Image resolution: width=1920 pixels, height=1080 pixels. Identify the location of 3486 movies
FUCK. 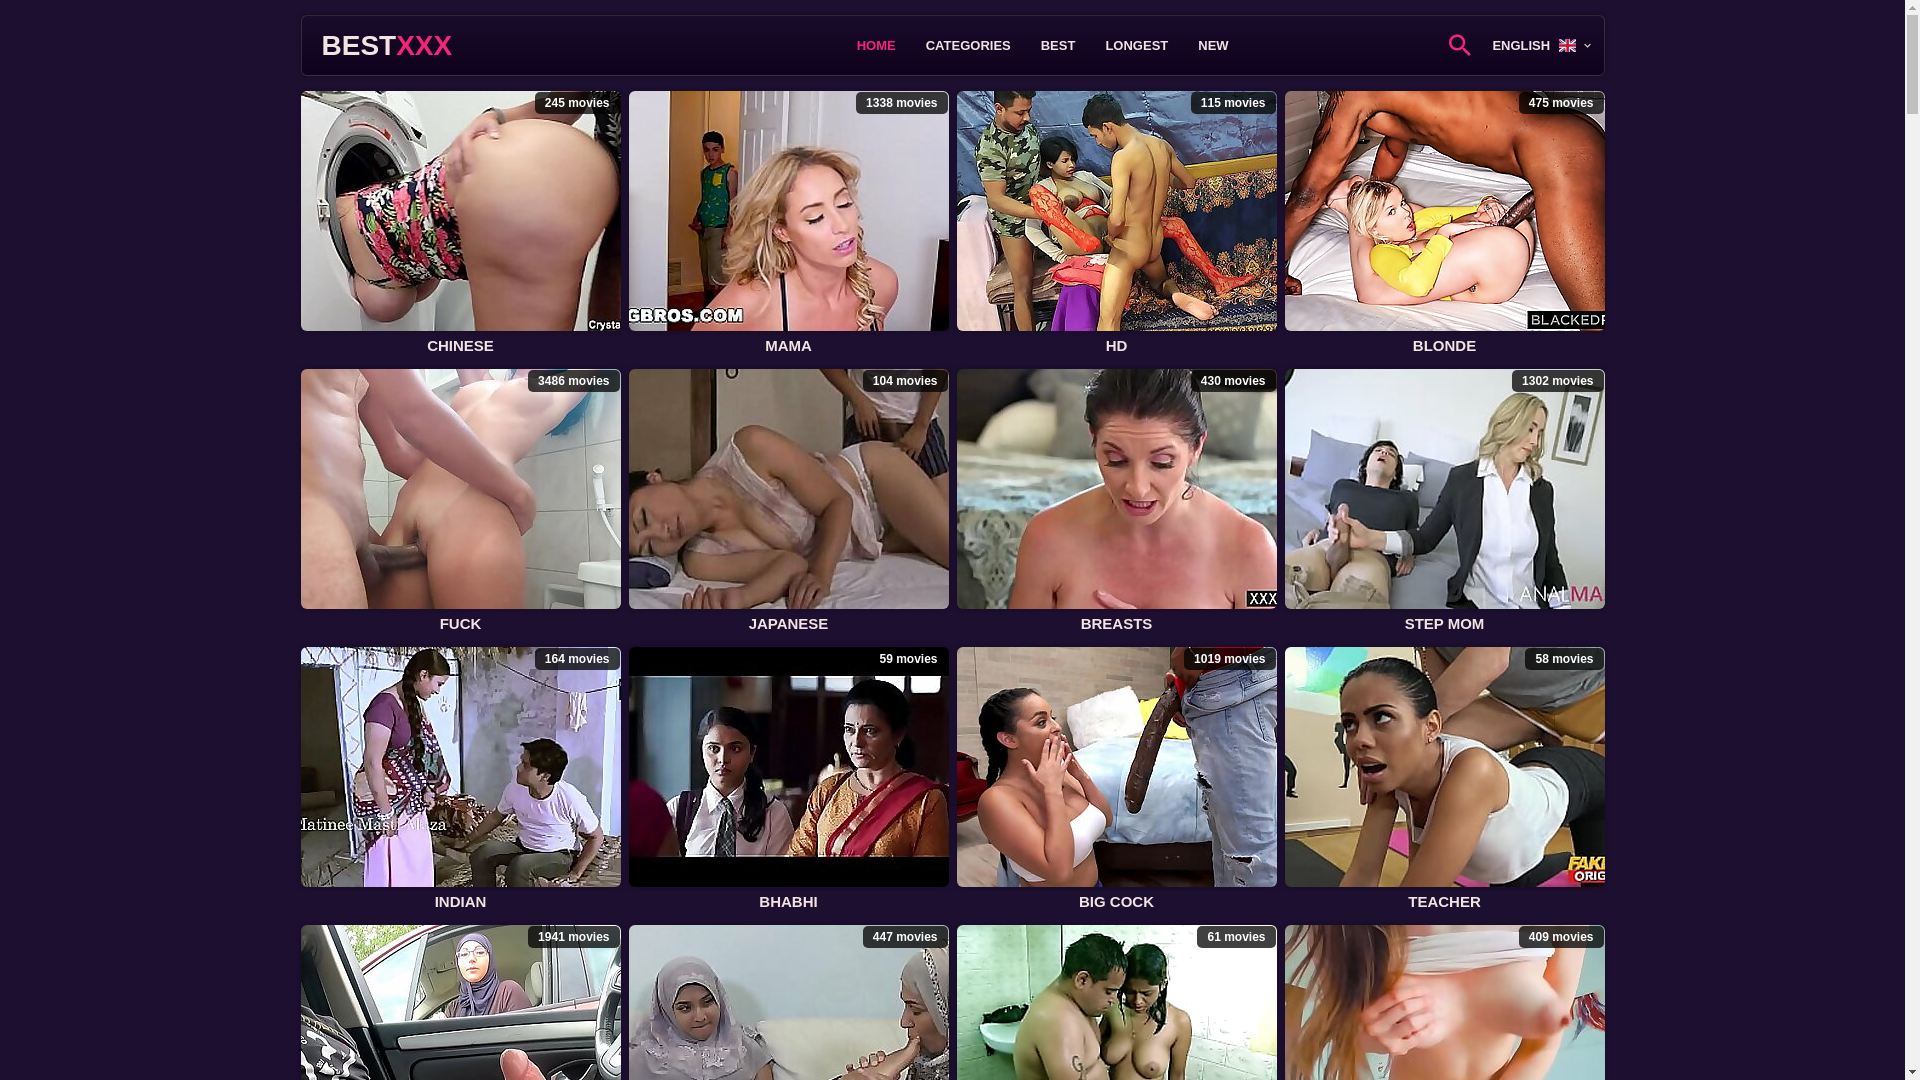
(460, 504).